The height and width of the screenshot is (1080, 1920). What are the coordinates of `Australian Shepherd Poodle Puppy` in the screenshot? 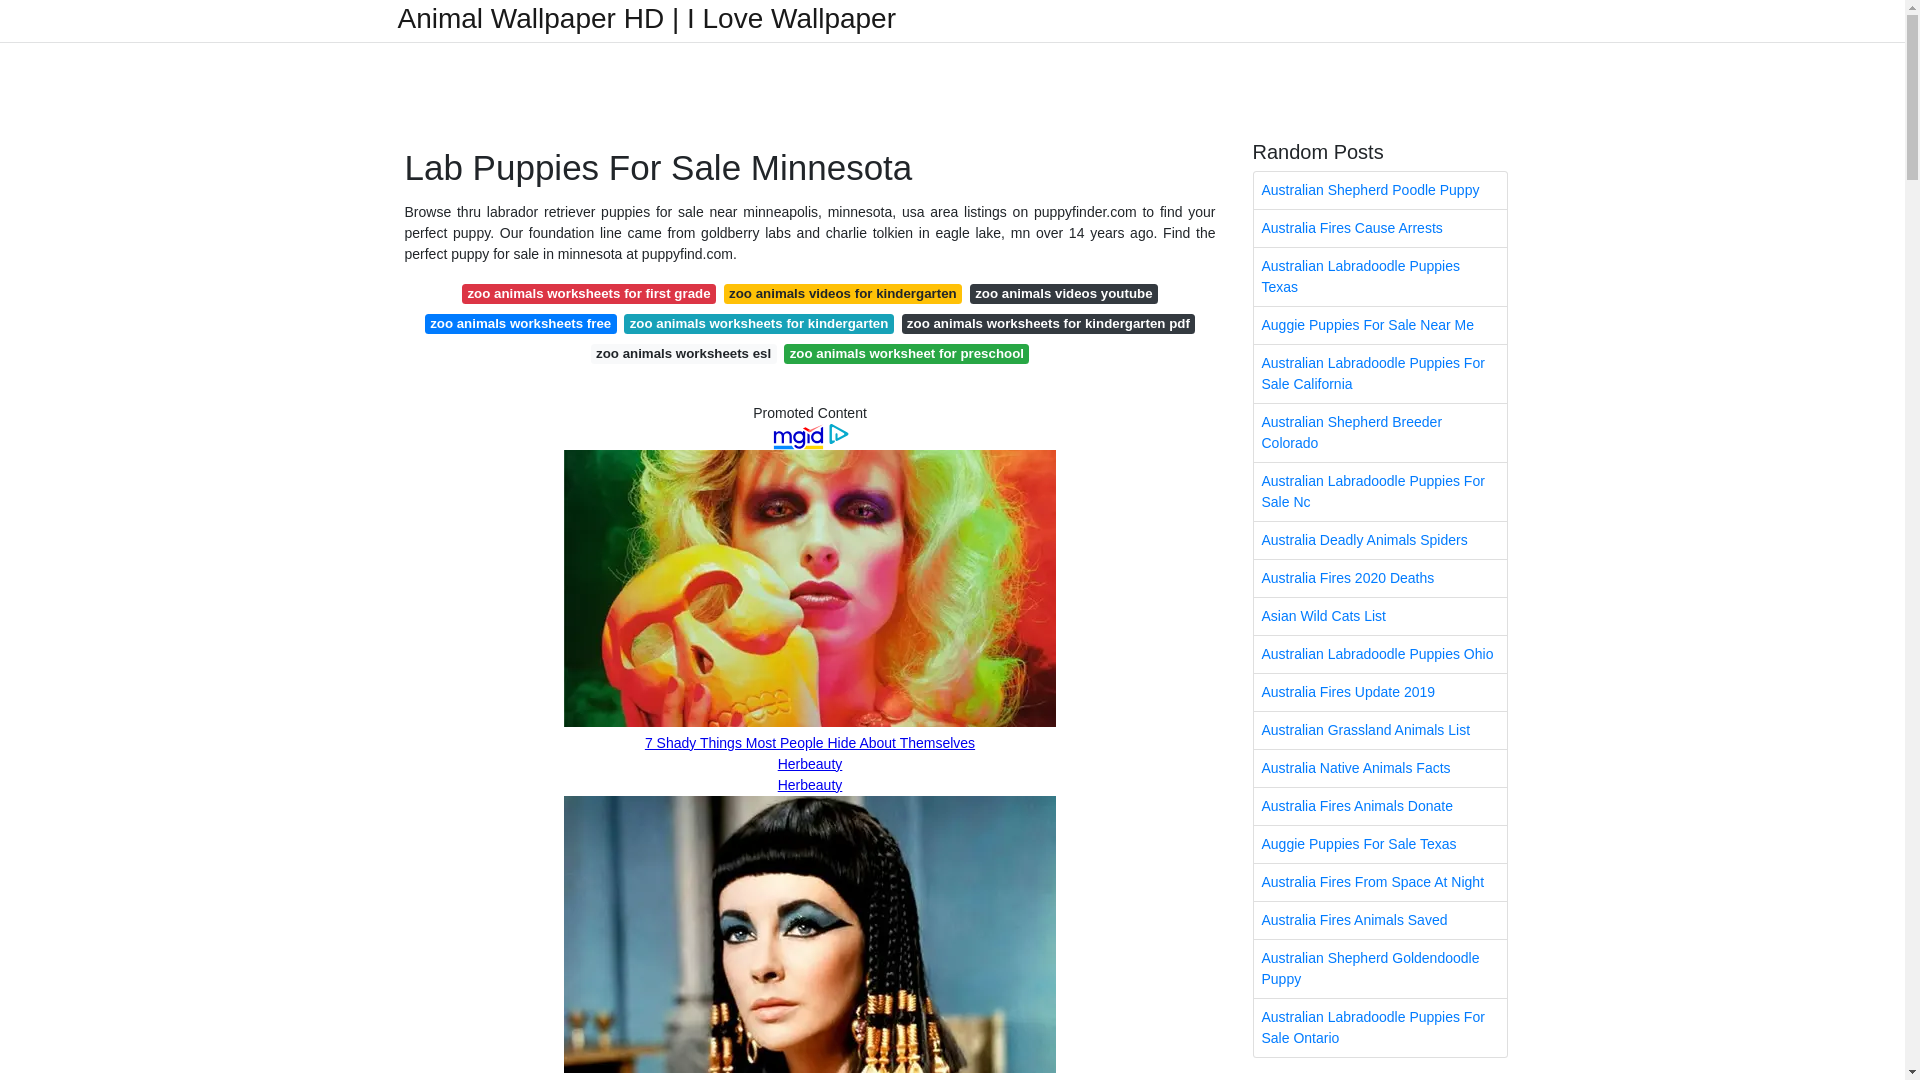 It's located at (1380, 190).